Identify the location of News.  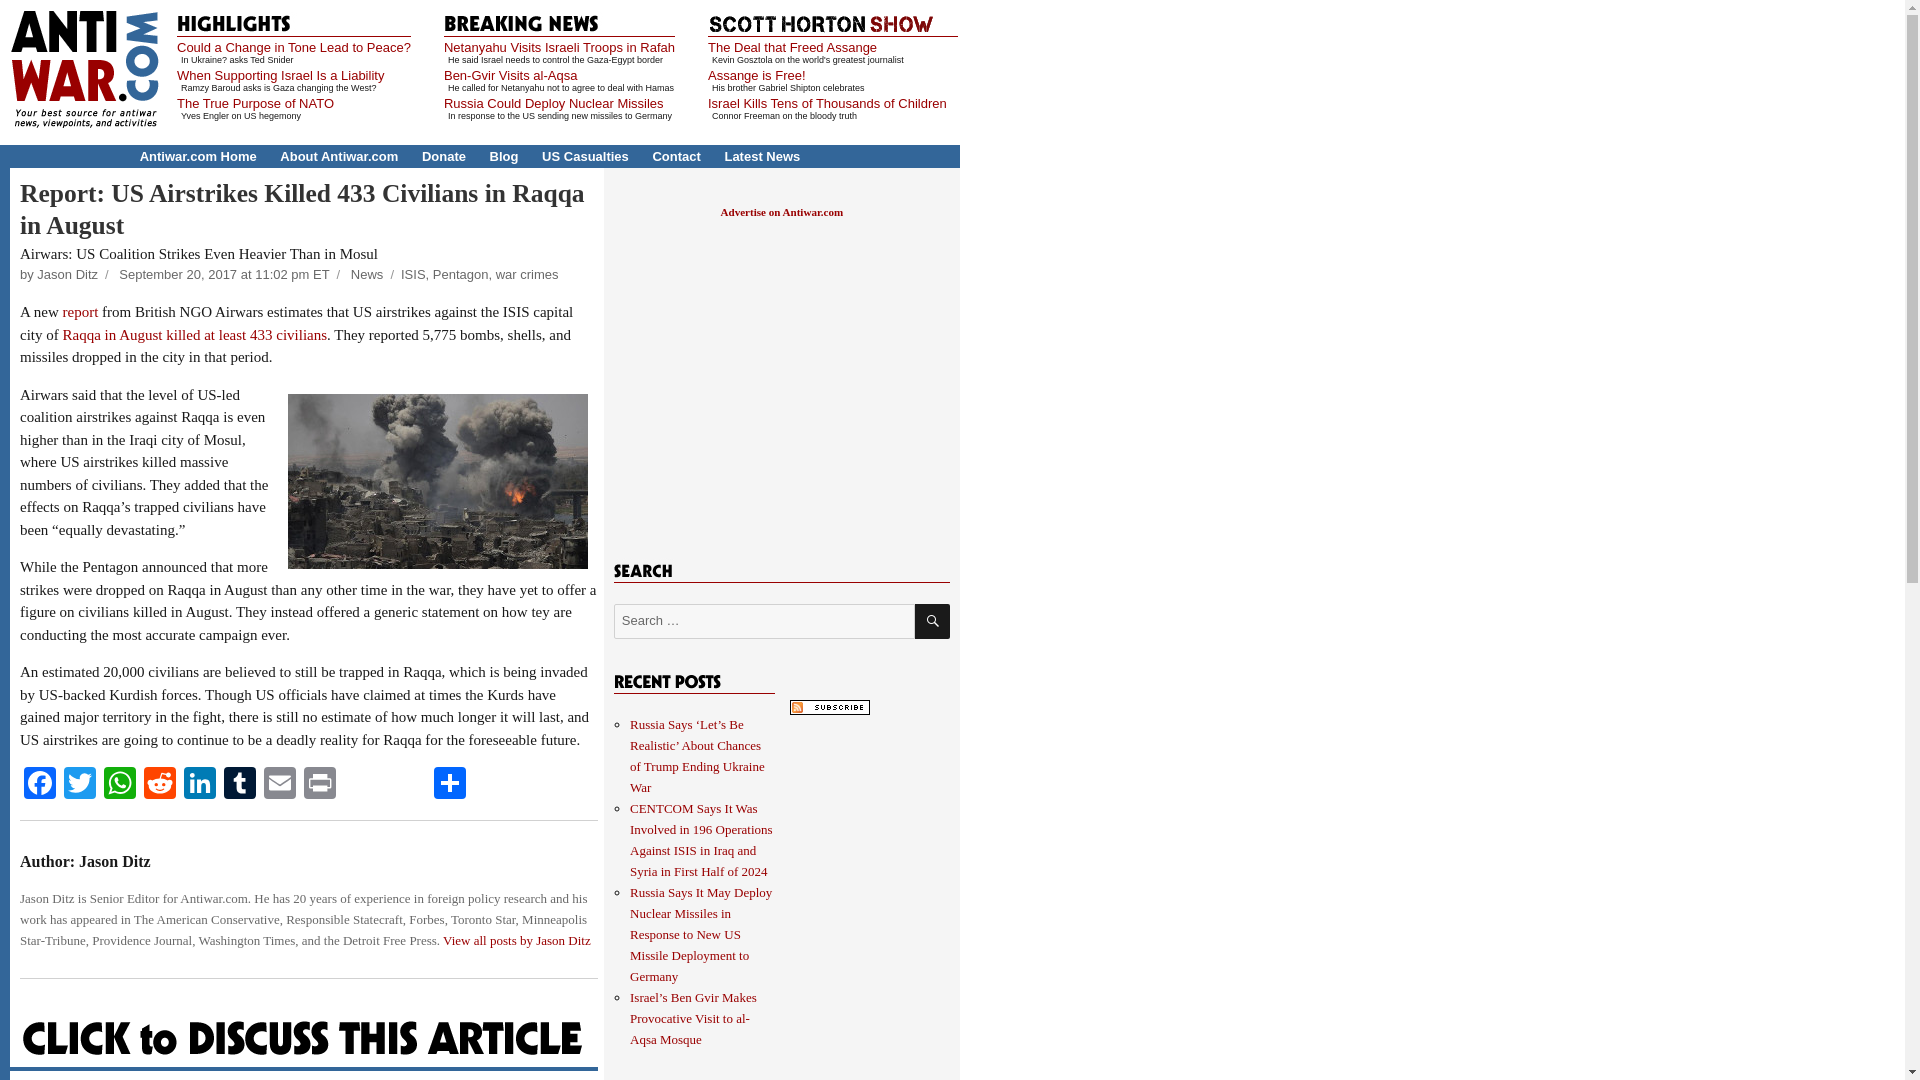
(368, 274).